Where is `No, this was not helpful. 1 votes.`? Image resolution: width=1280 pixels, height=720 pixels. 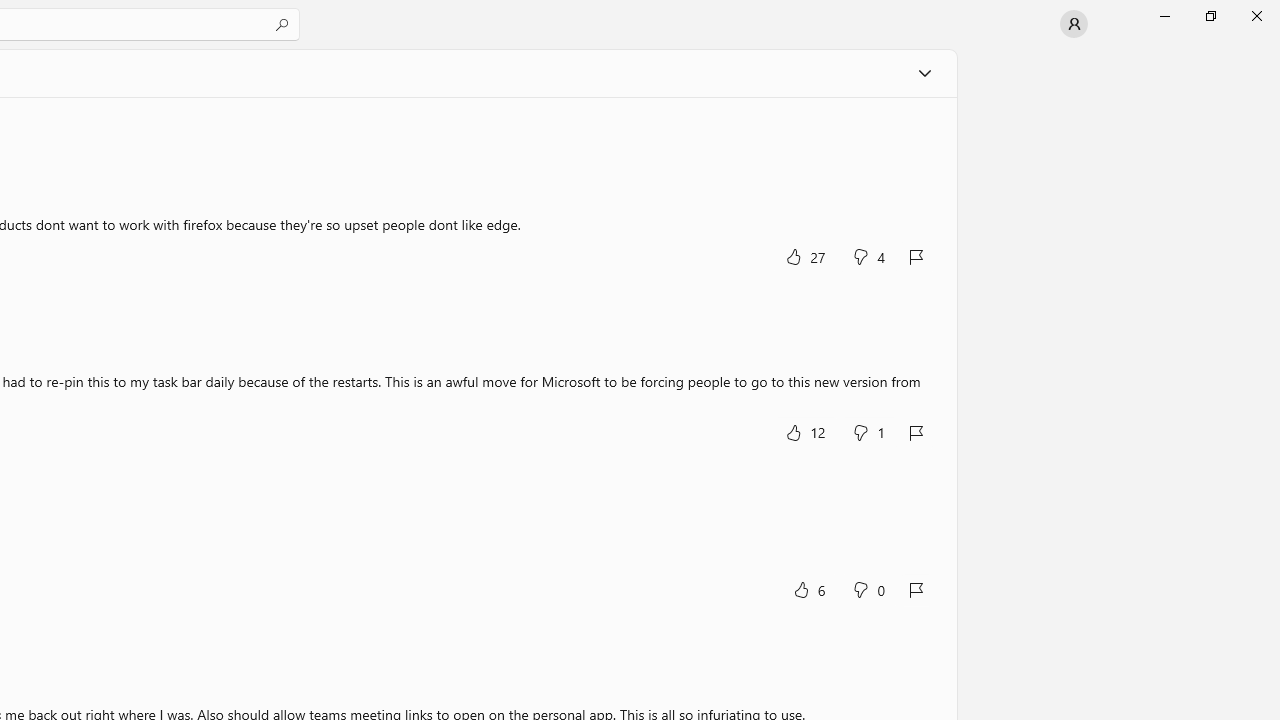 No, this was not helpful. 1 votes. is located at coordinates (868, 432).